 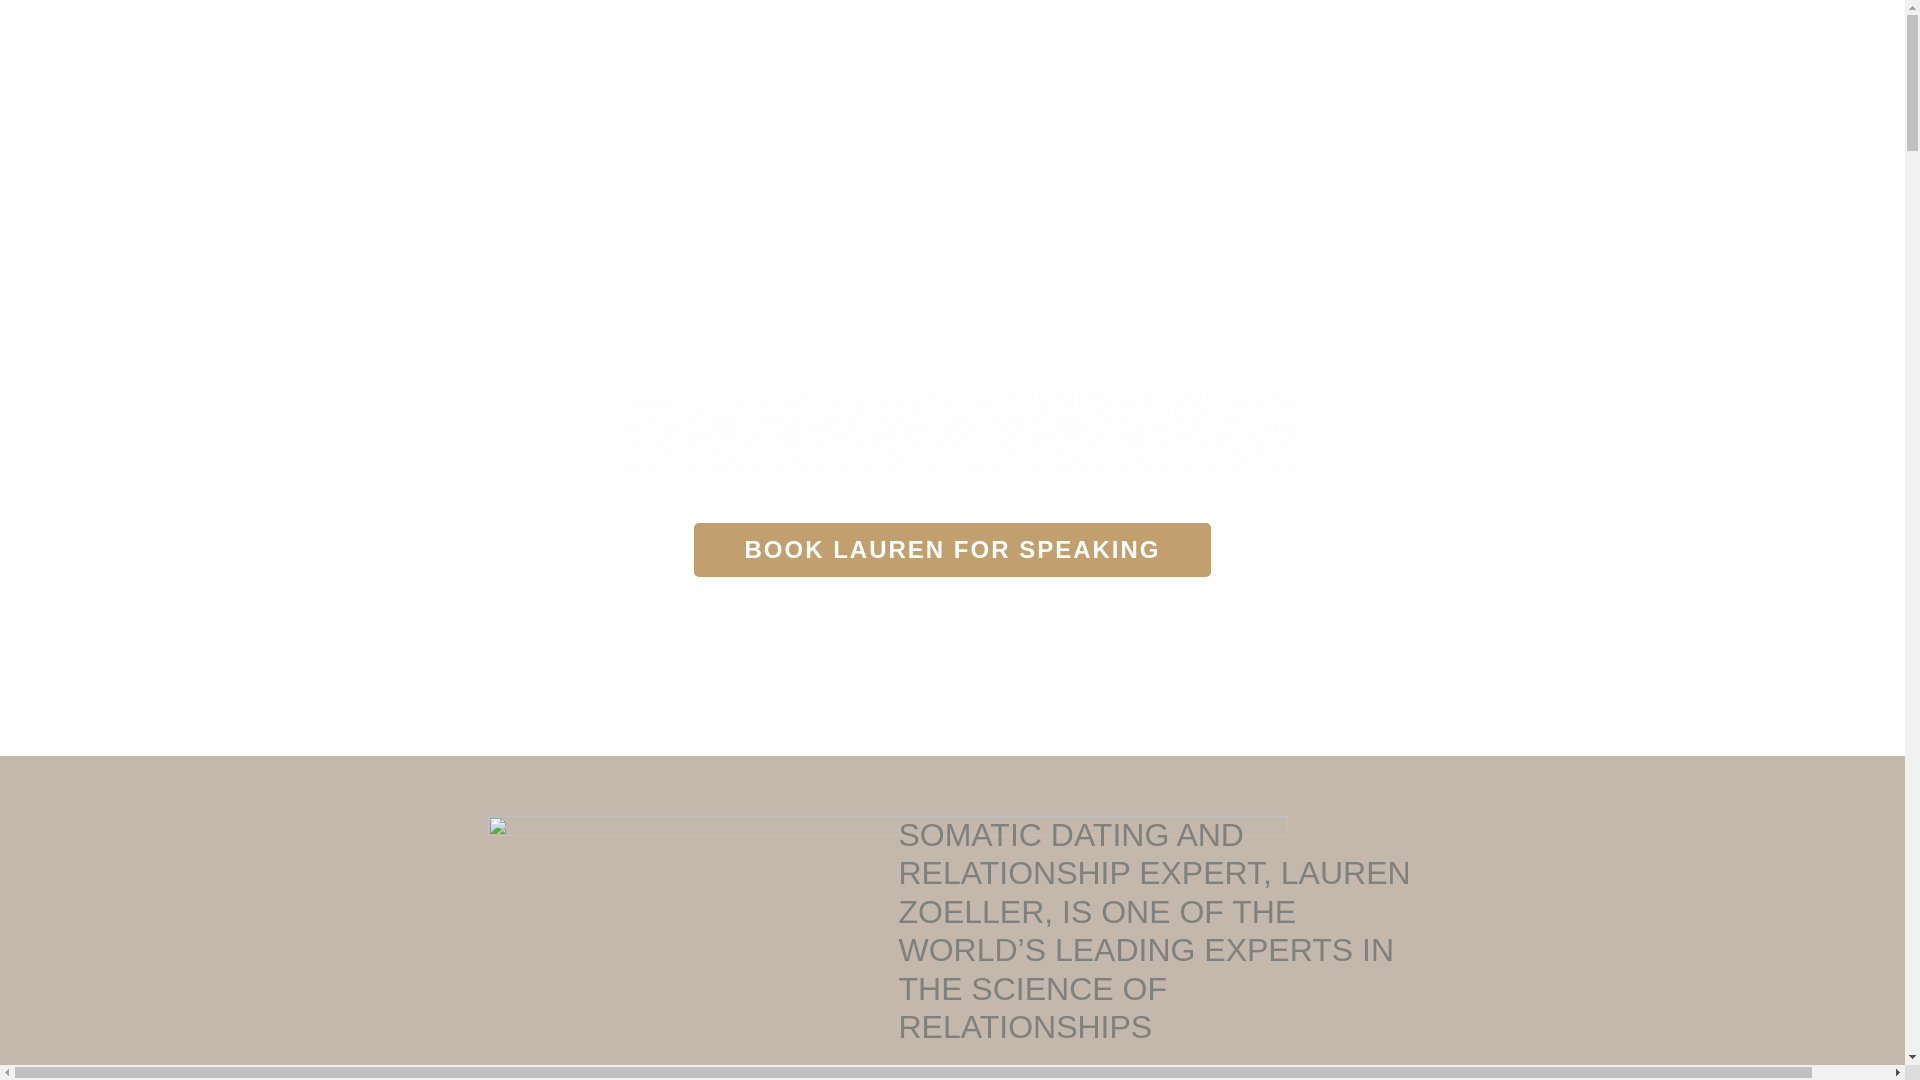 I want to click on BOOK LAUREN FOR SPEAKING, so click(x=952, y=550).